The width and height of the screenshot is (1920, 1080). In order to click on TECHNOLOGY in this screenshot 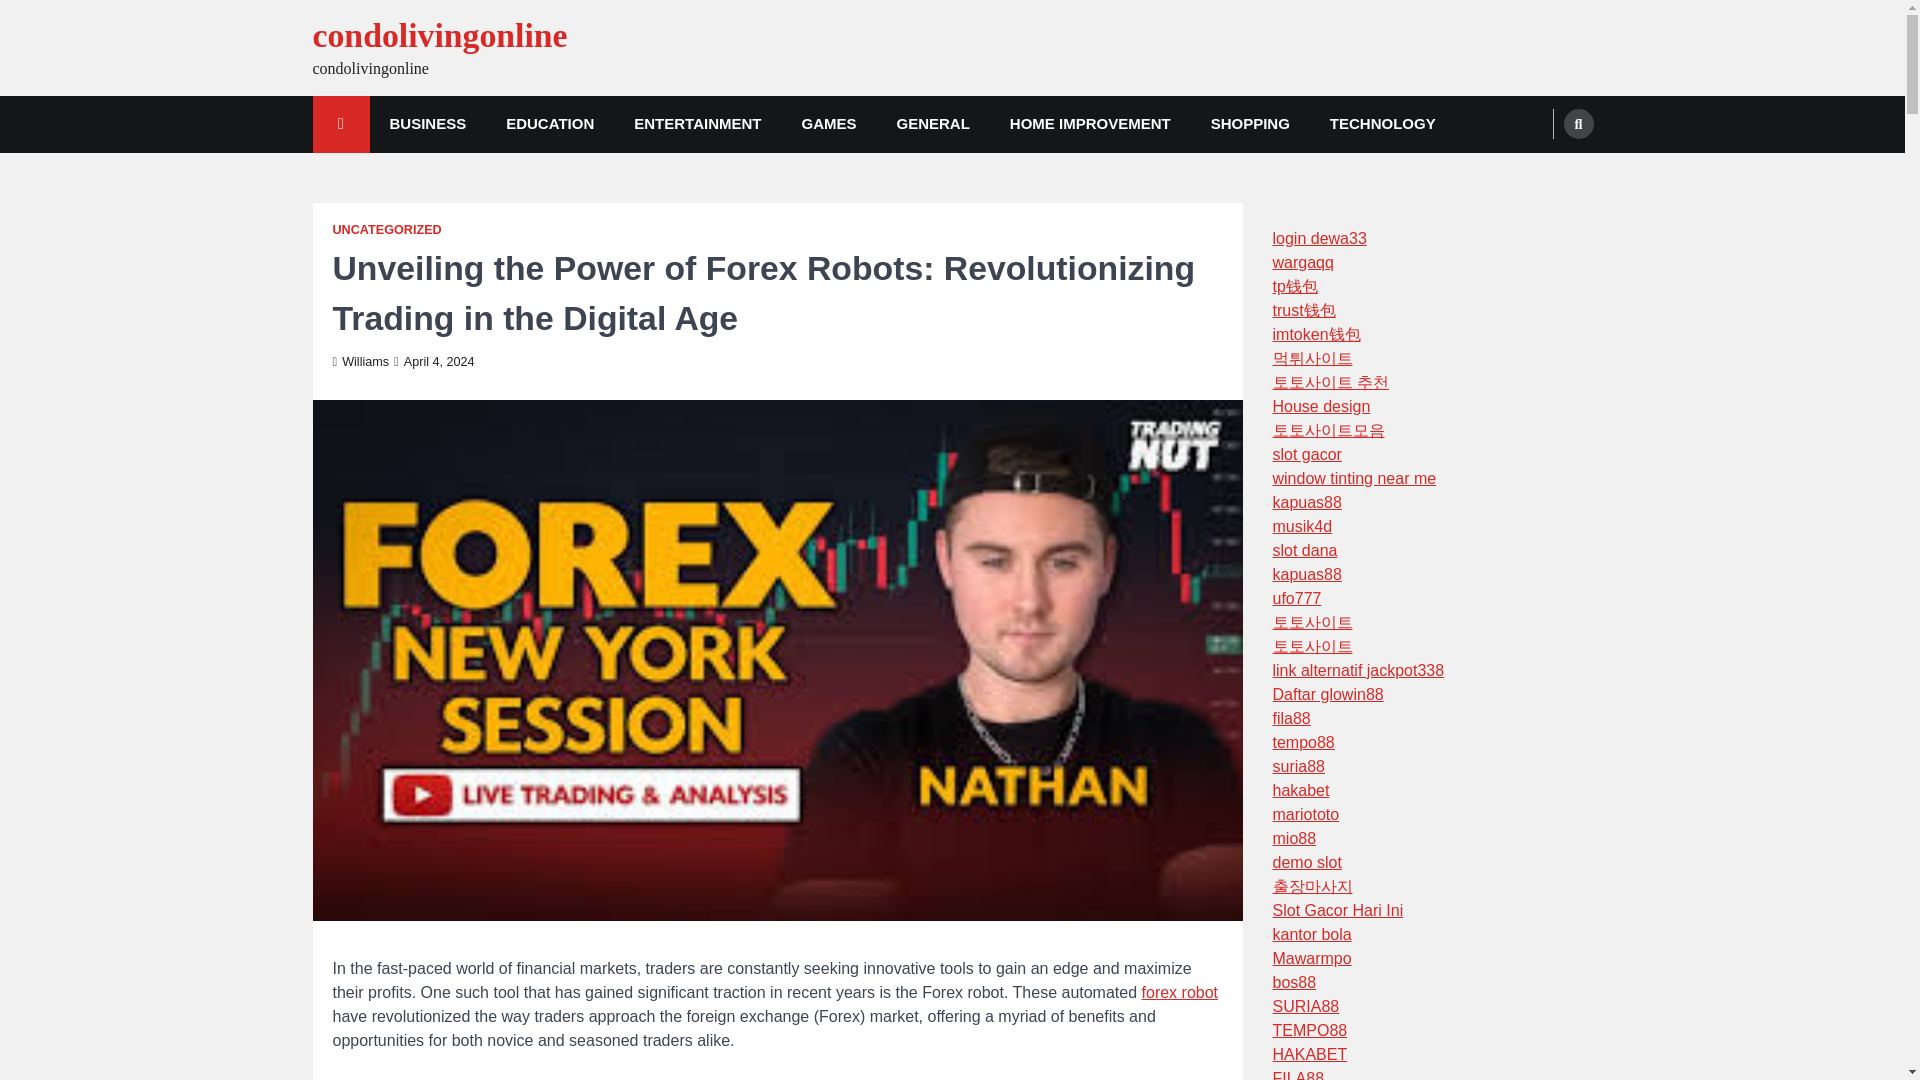, I will do `click(1382, 124)`.